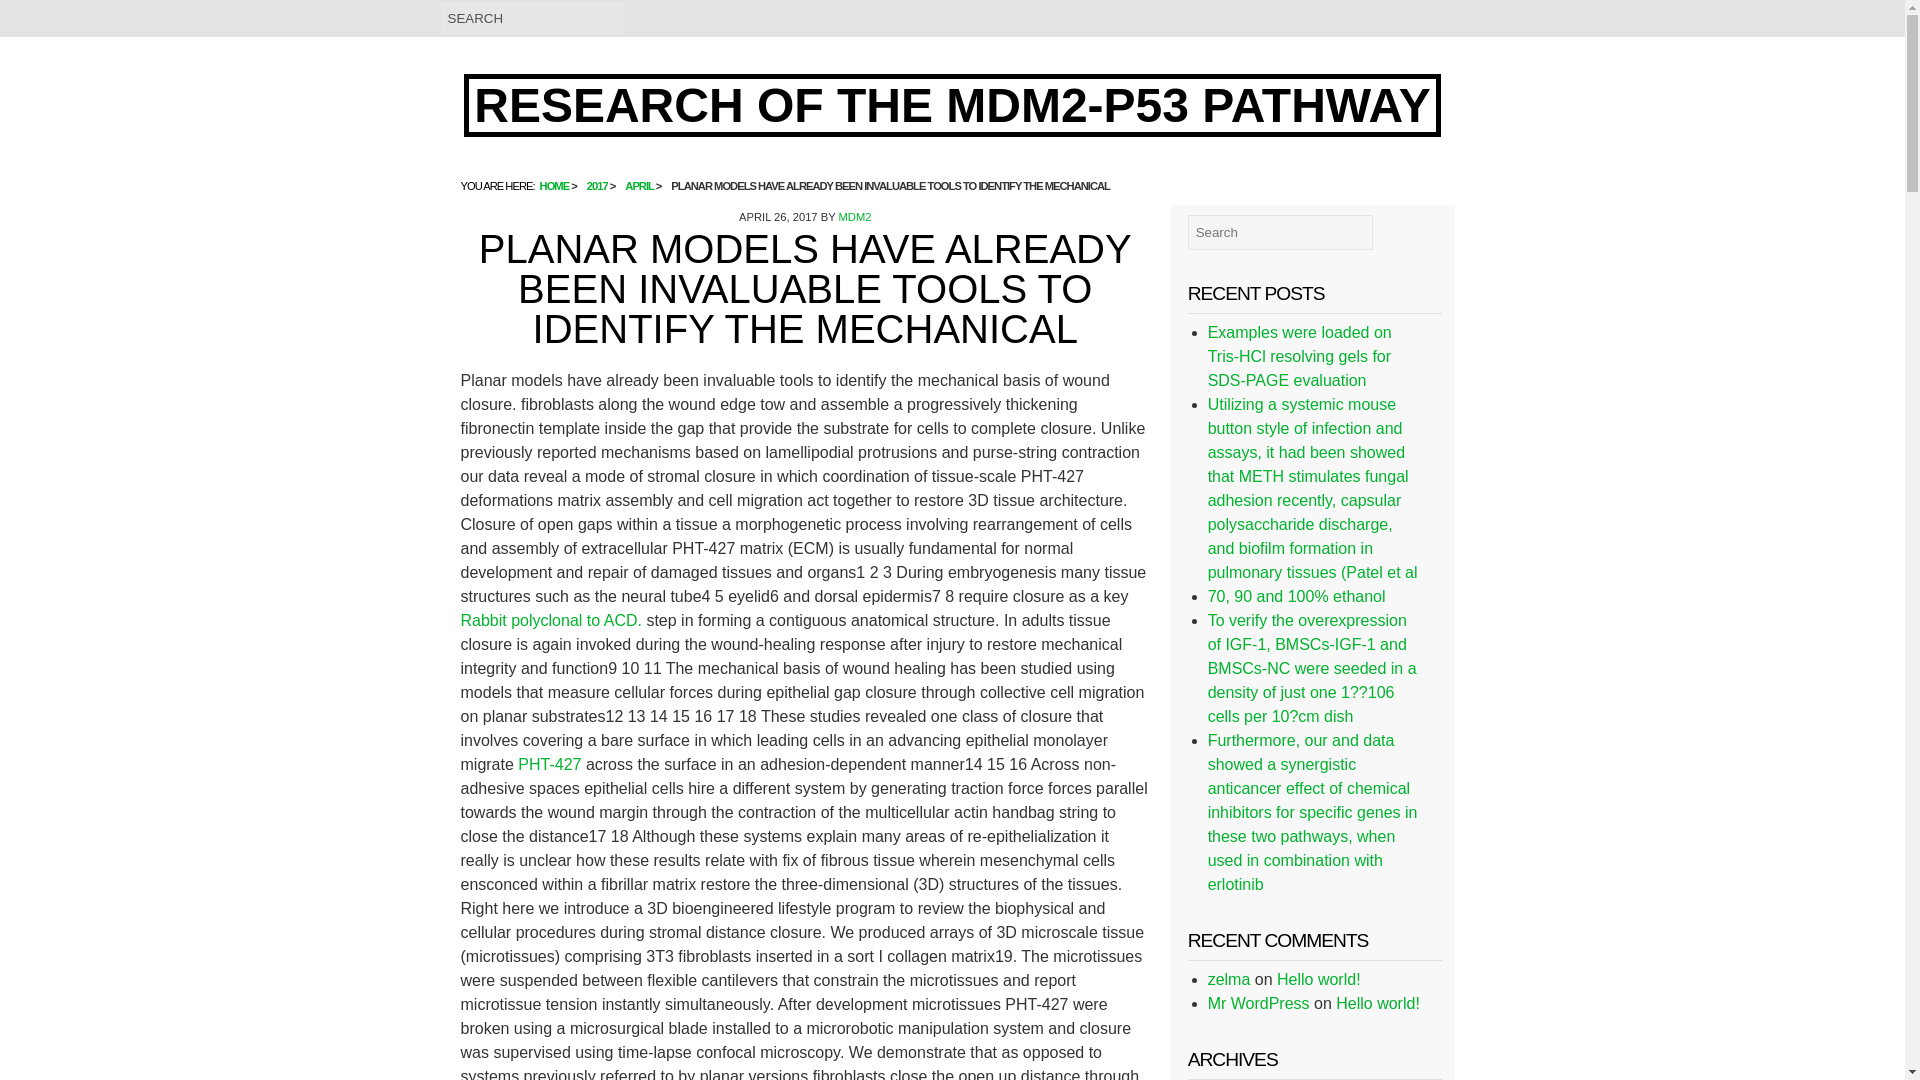 The image size is (1920, 1080). Describe the element at coordinates (1378, 1002) in the screenshot. I see `Hello world!` at that location.